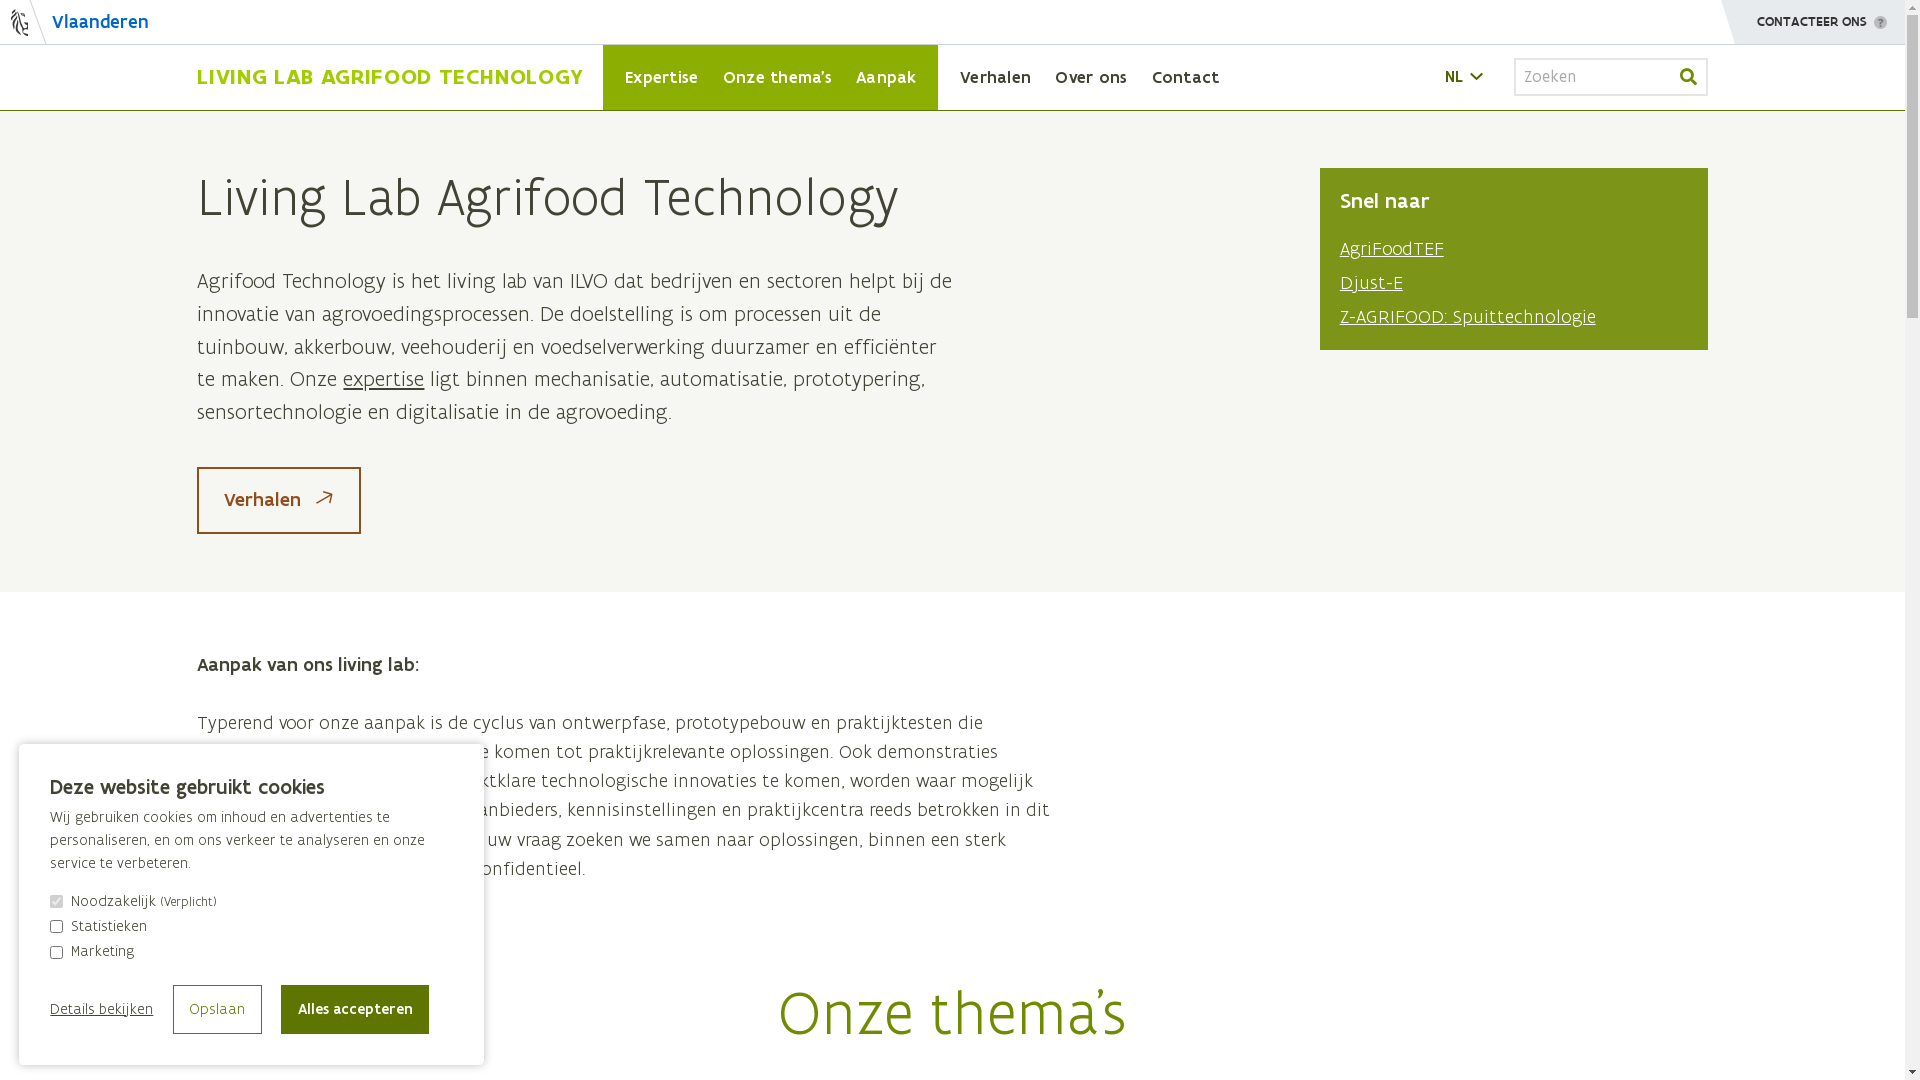 The image size is (1920, 1080). I want to click on Contact, so click(1186, 77).